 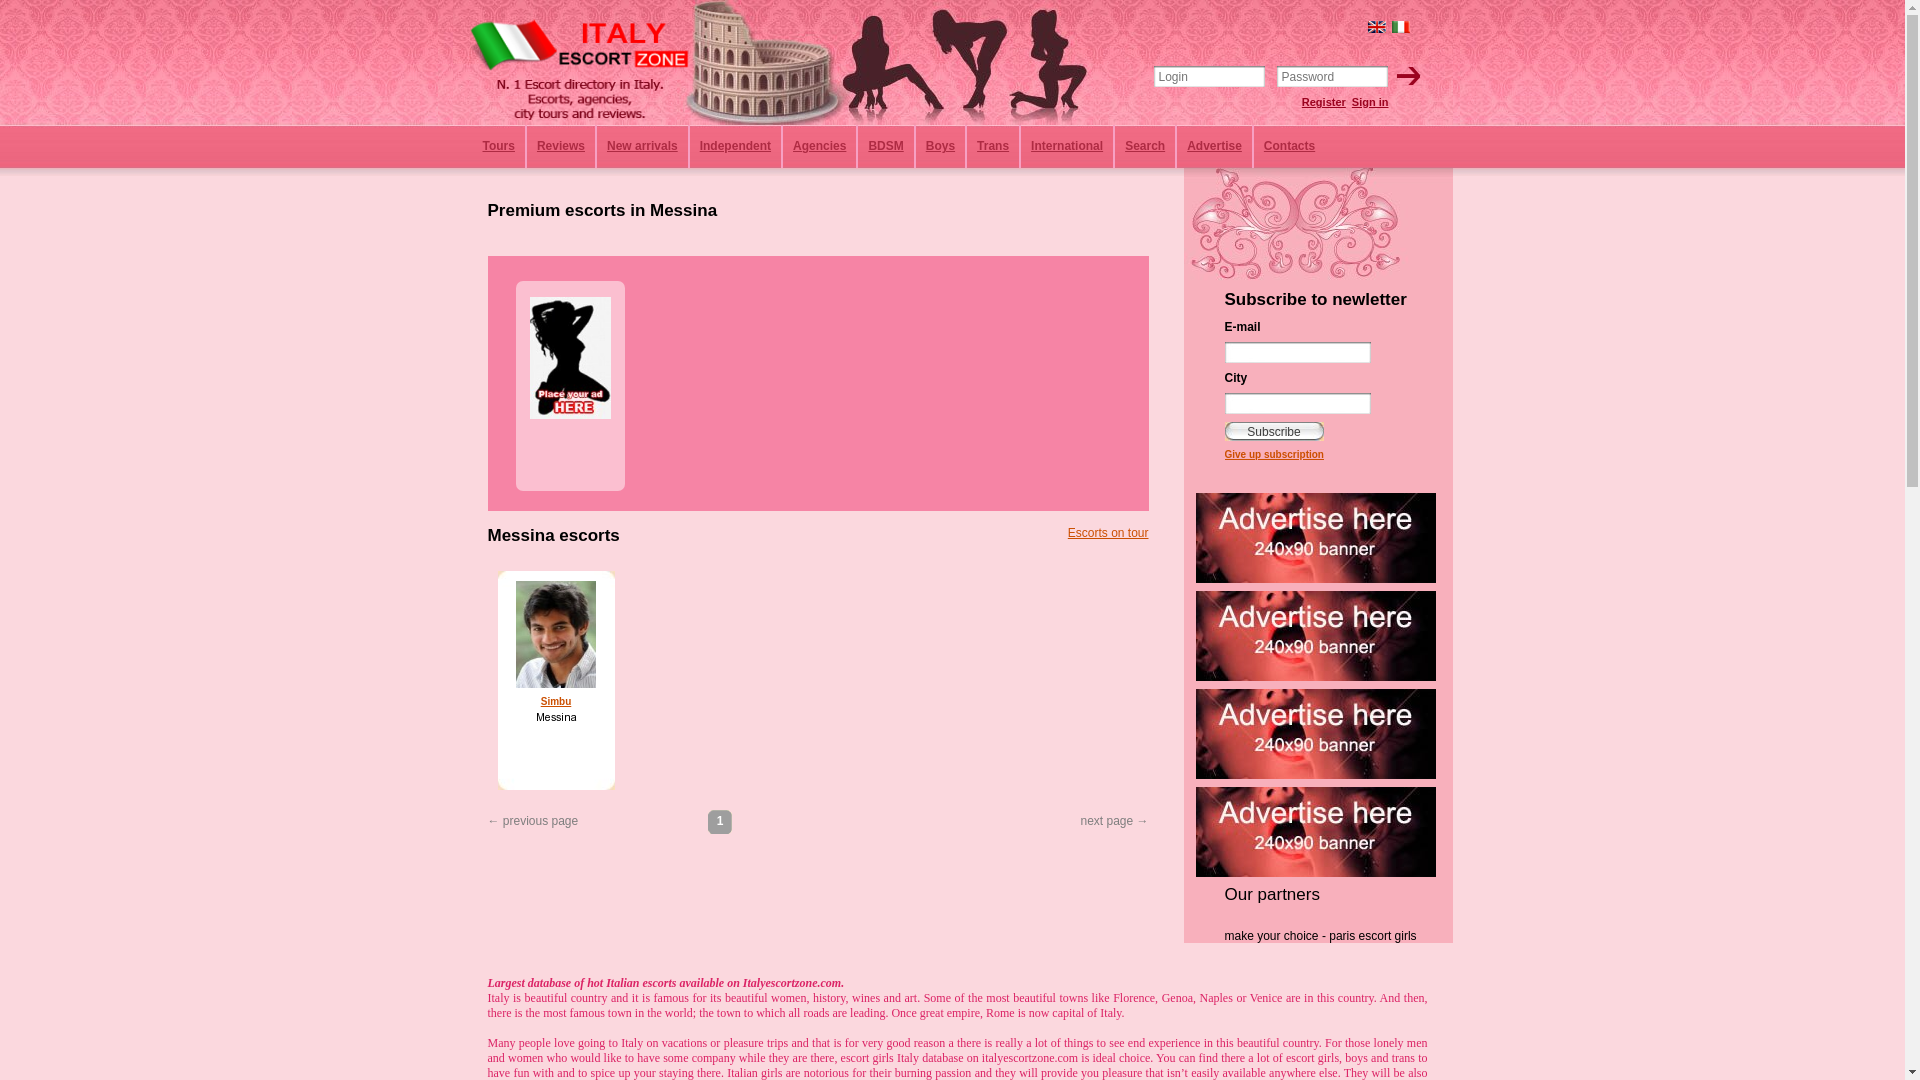 I want to click on New arrivals, so click(x=642, y=146).